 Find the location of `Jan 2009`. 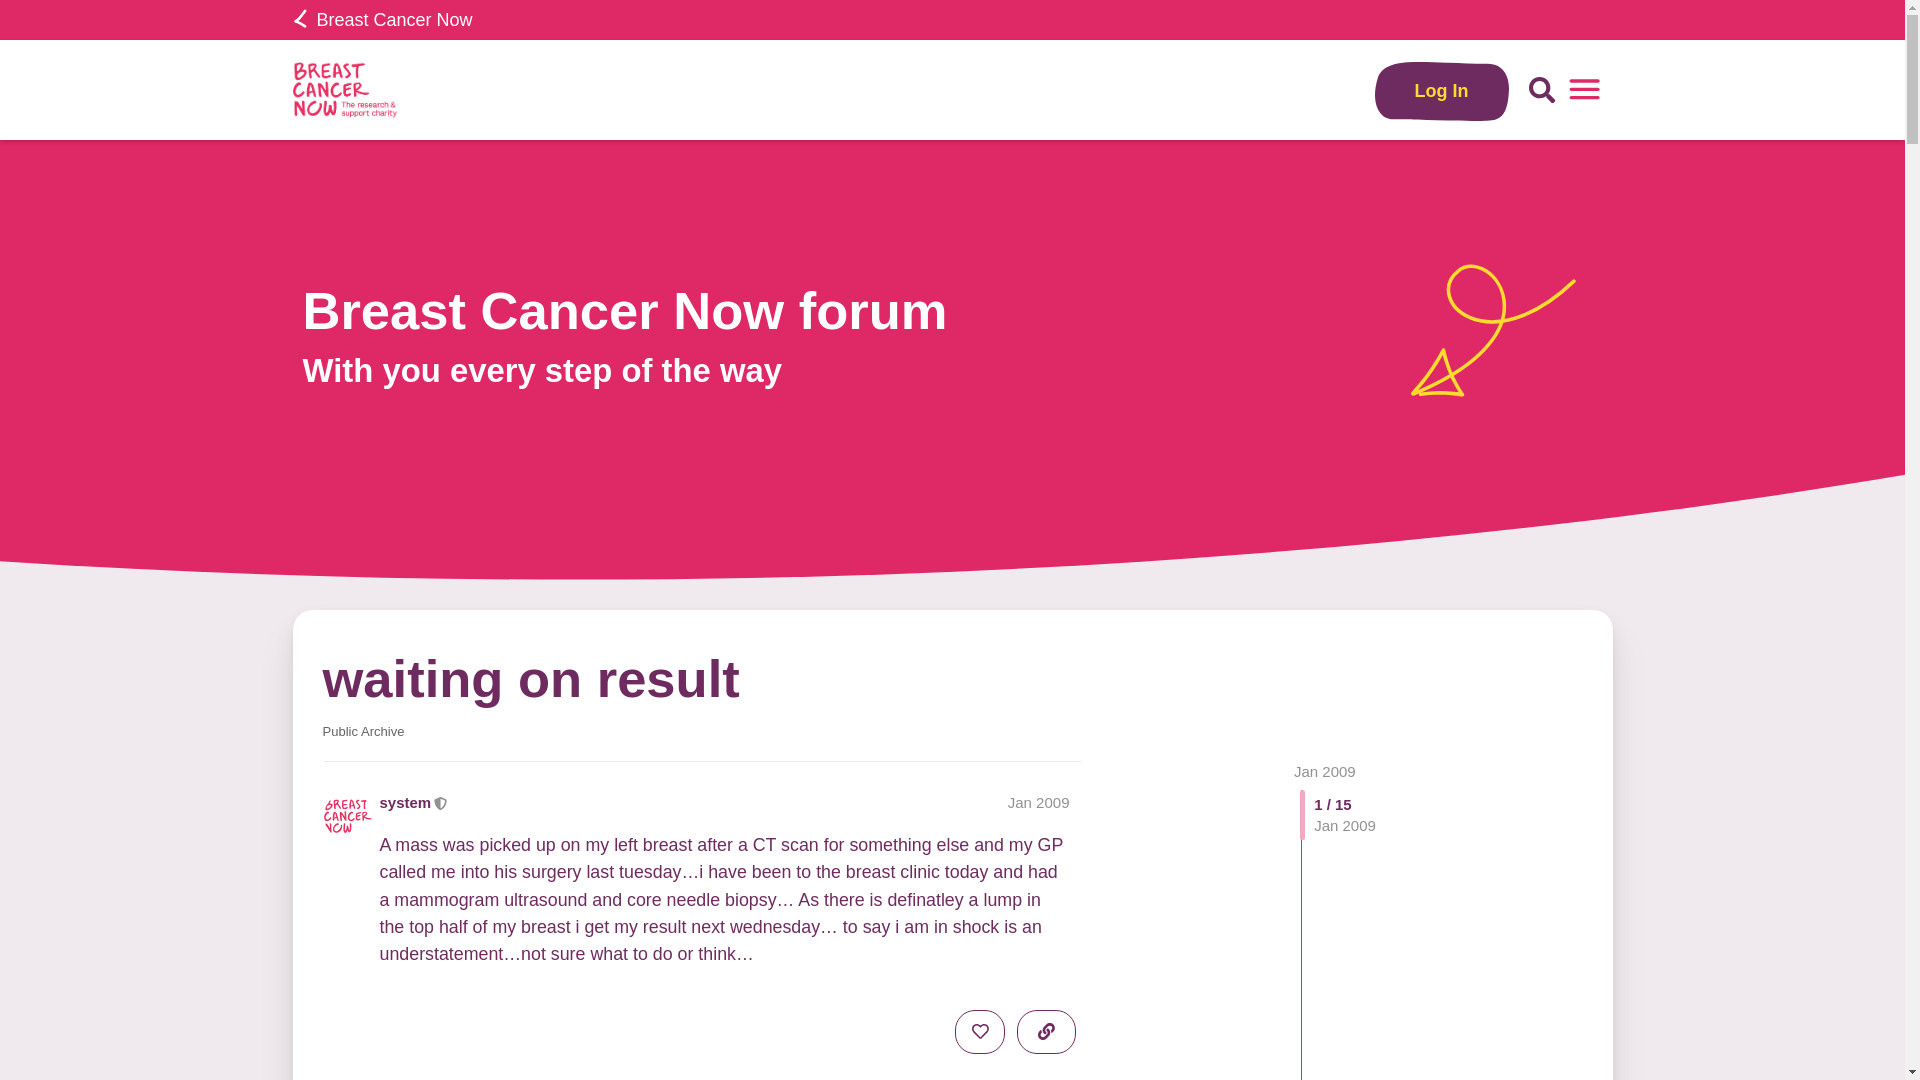

Jan 2009 is located at coordinates (1324, 770).